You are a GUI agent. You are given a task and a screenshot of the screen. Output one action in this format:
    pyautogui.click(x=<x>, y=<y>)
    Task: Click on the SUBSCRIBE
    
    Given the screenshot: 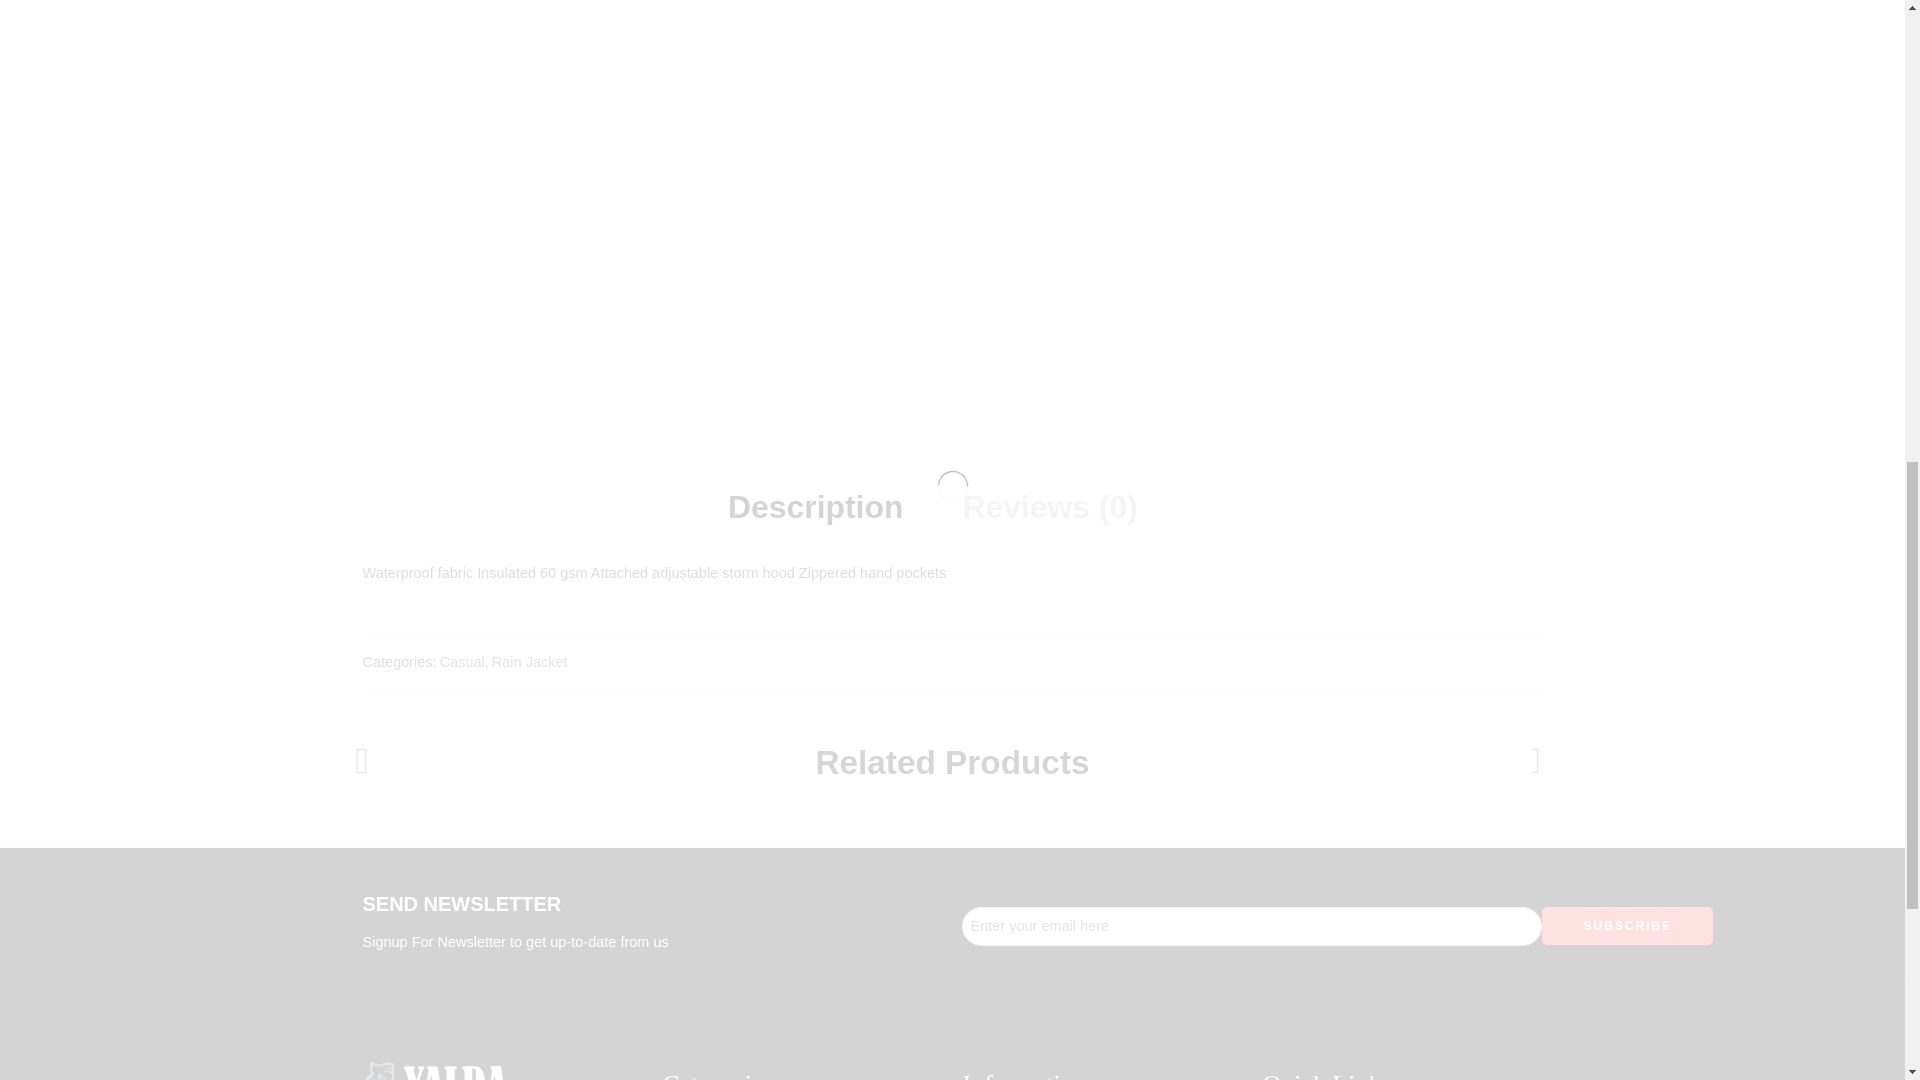 What is the action you would take?
    pyautogui.click(x=1626, y=926)
    